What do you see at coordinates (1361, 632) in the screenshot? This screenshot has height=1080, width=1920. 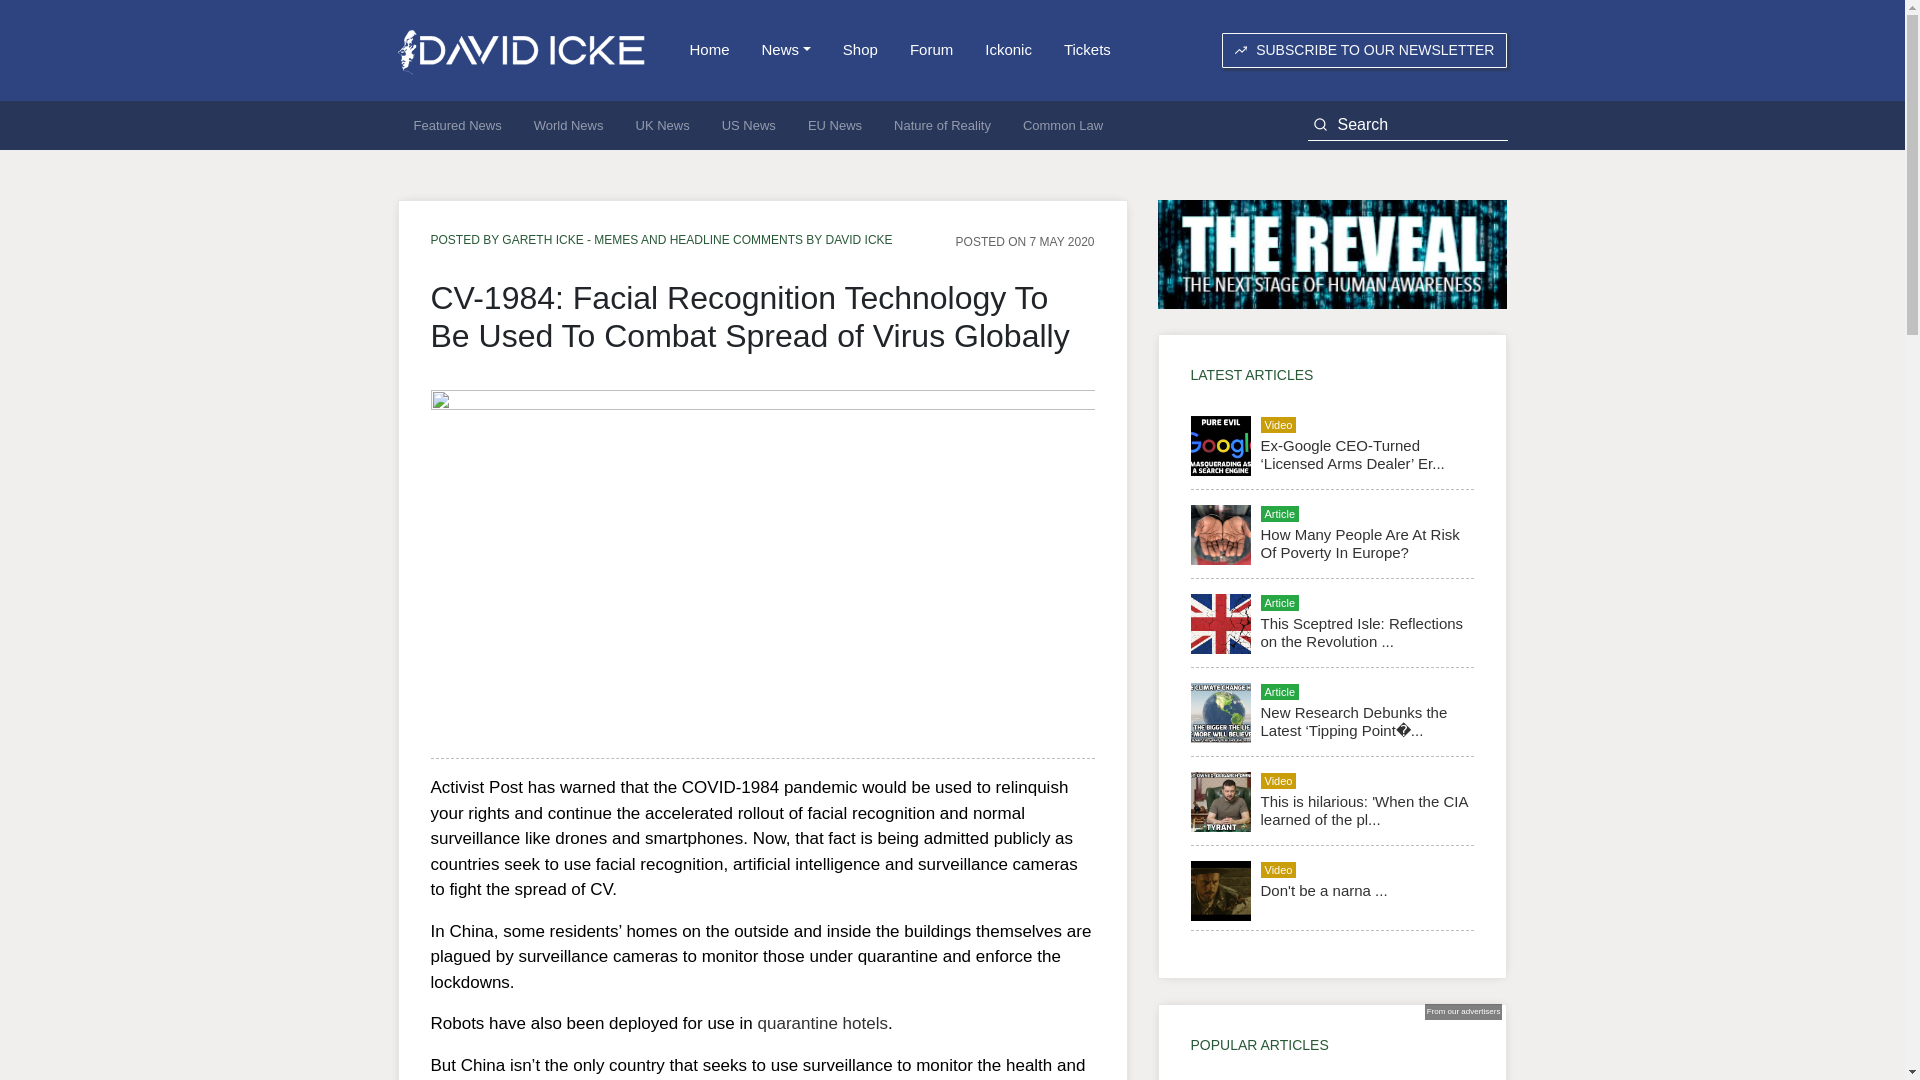 I see `This Sceptred Isle: Reflections on the Revolution in England` at bounding box center [1361, 632].